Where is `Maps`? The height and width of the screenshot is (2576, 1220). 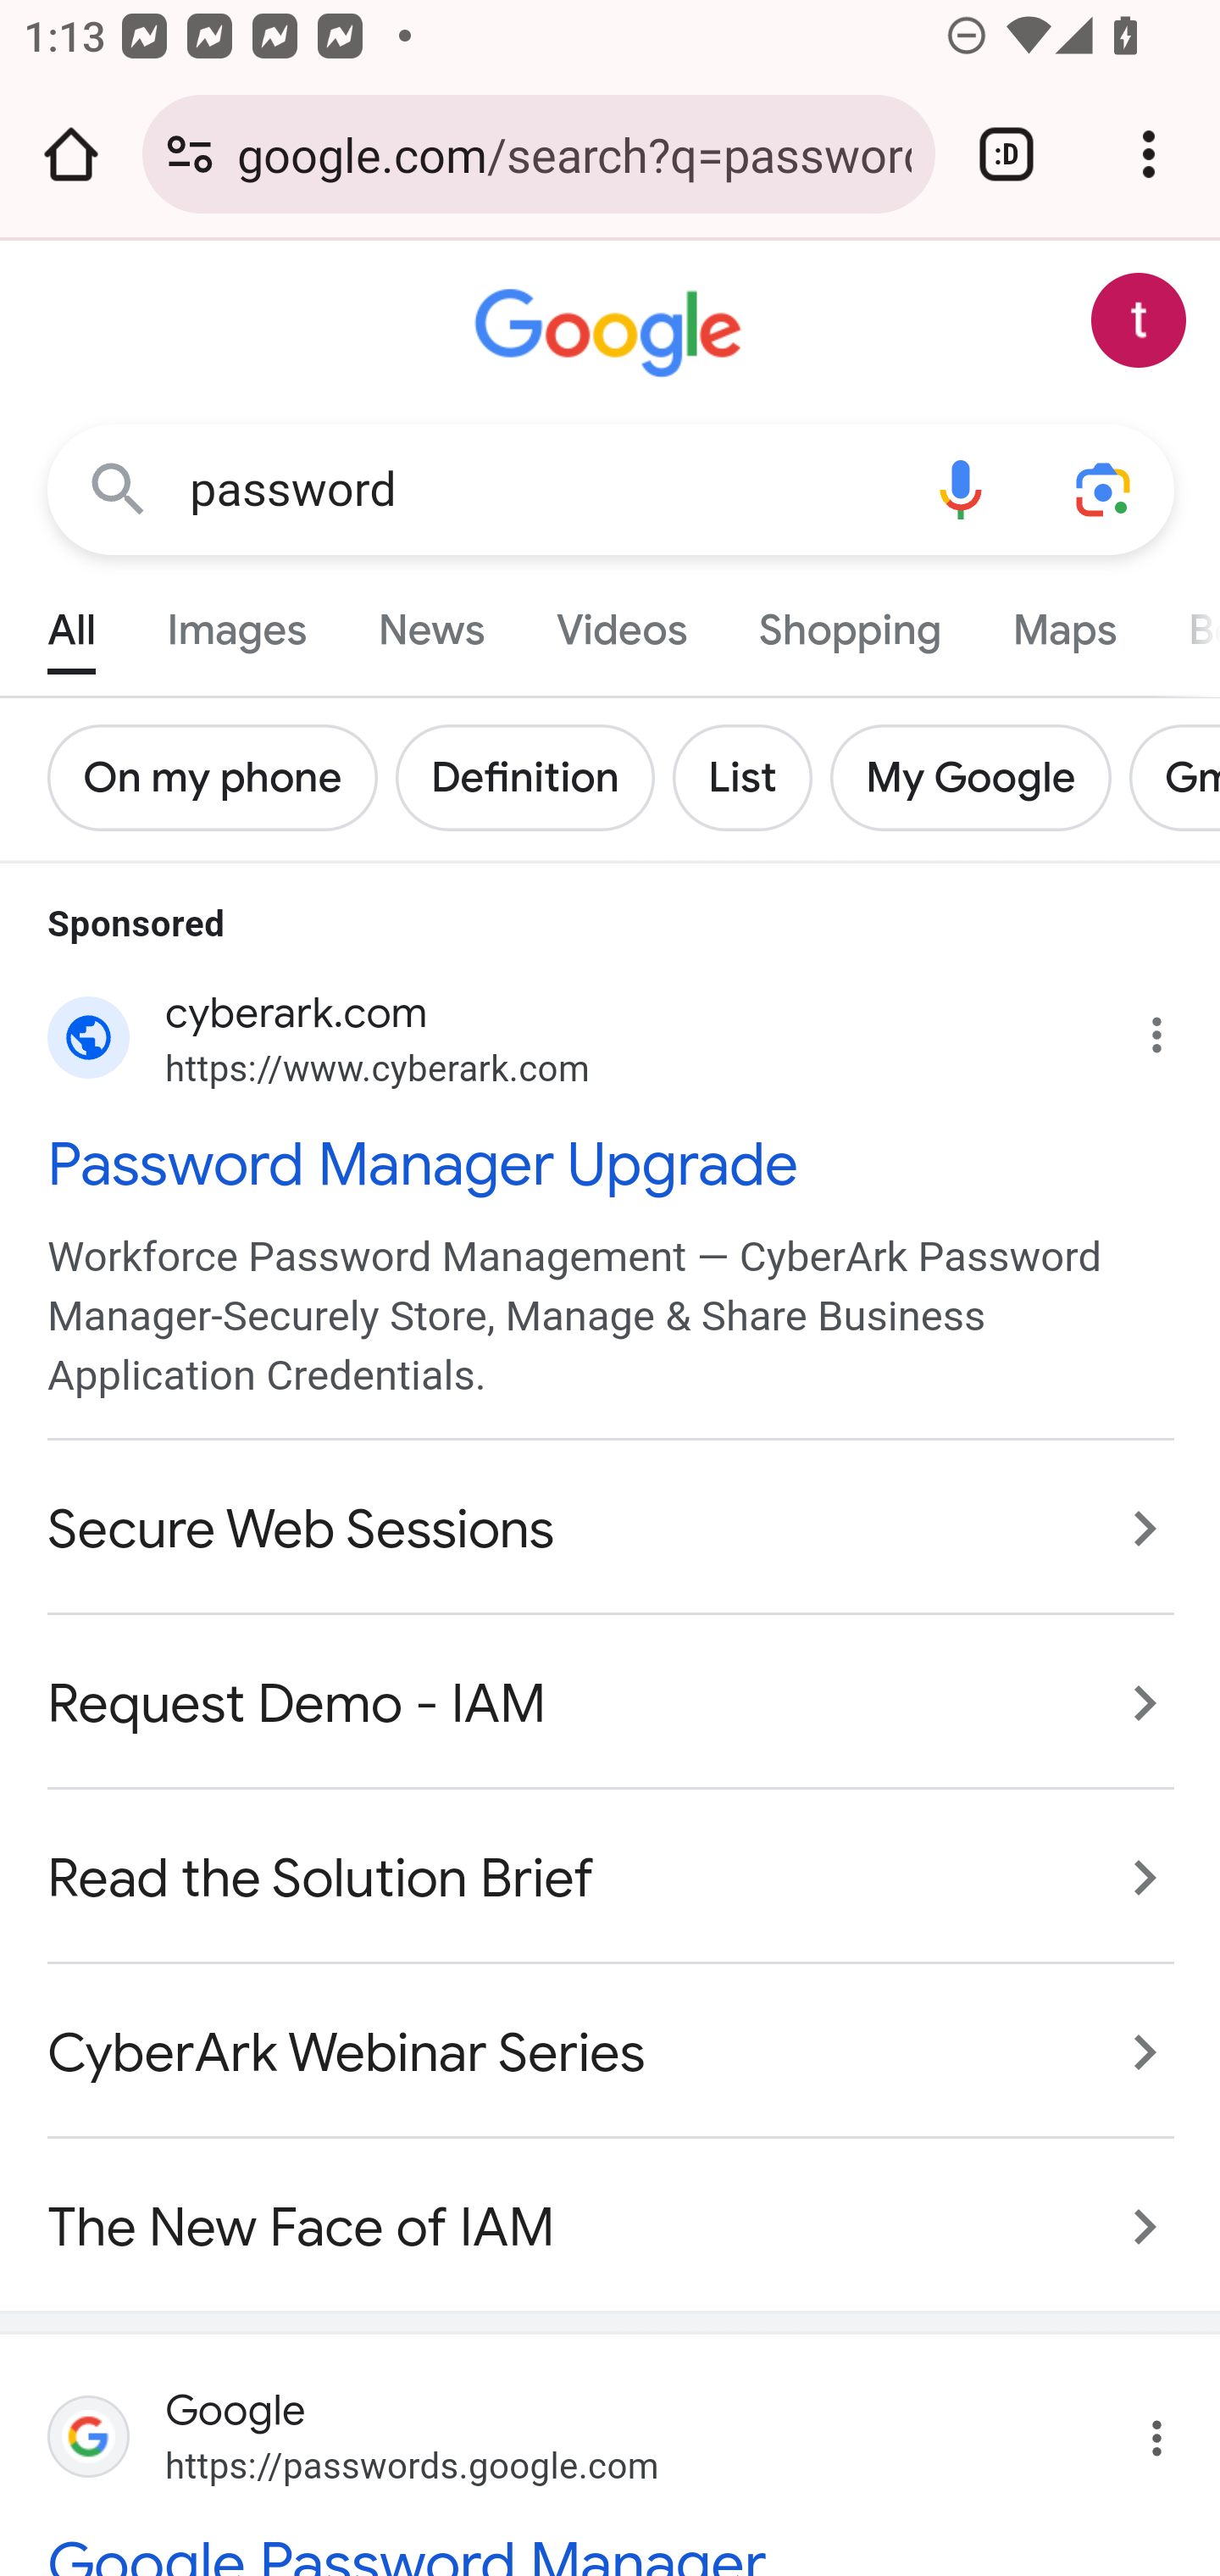
Maps is located at coordinates (1063, 622).